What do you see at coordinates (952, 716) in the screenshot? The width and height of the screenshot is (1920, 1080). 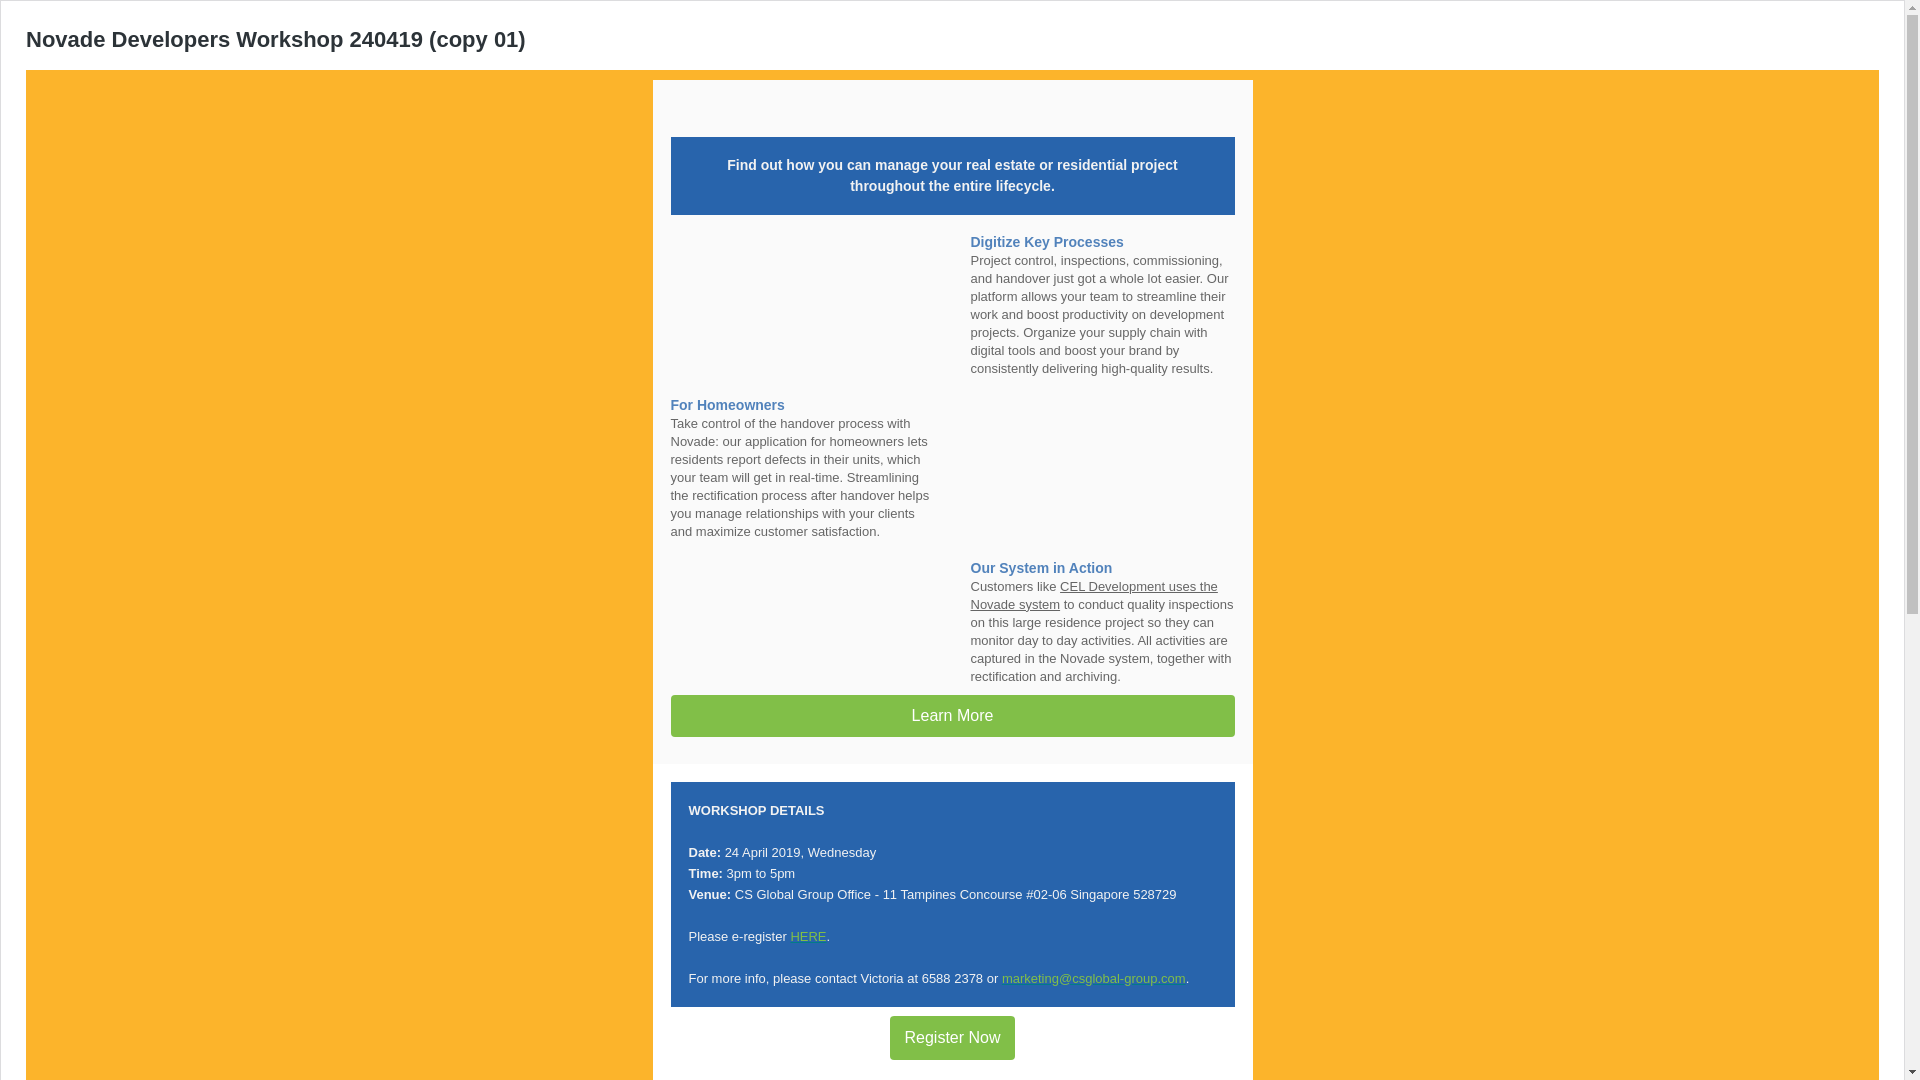 I see `Learn More` at bounding box center [952, 716].